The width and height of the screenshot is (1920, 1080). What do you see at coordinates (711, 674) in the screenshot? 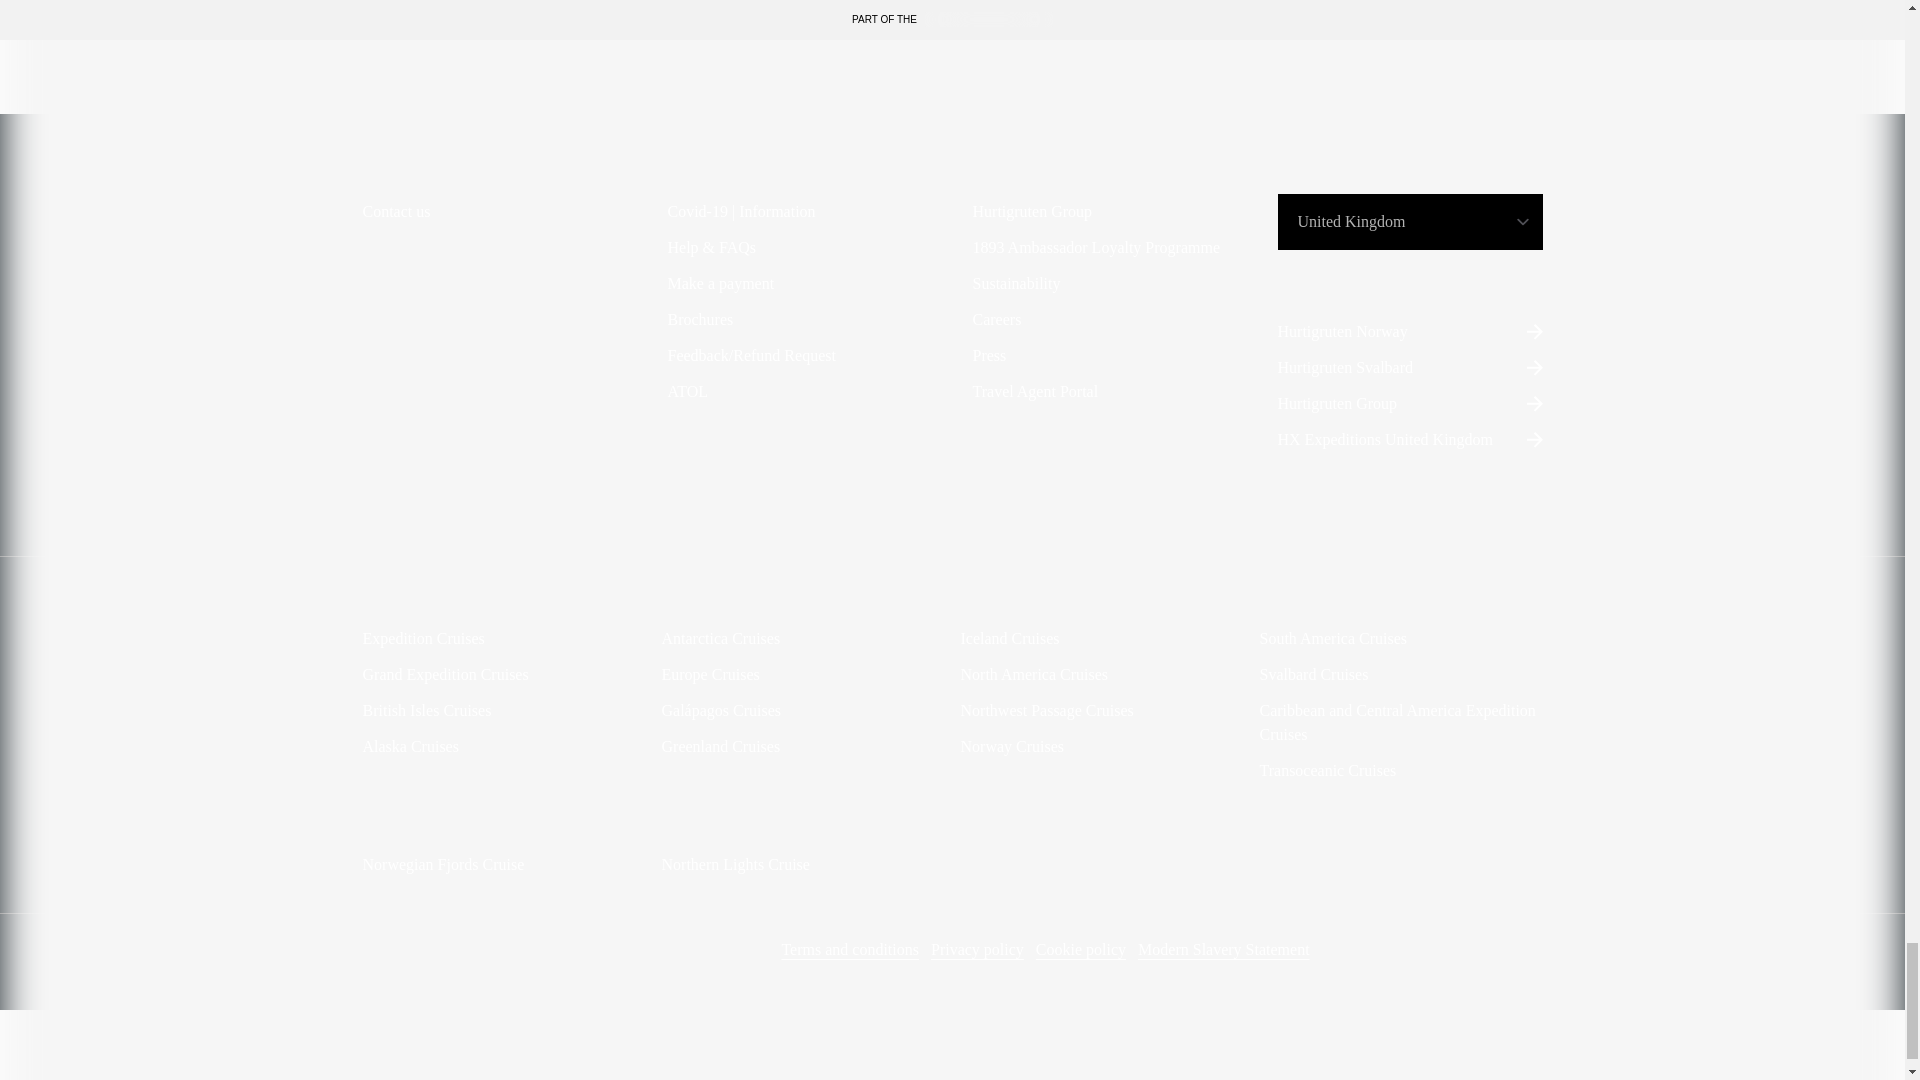
I see `Europe Cruises` at bounding box center [711, 674].